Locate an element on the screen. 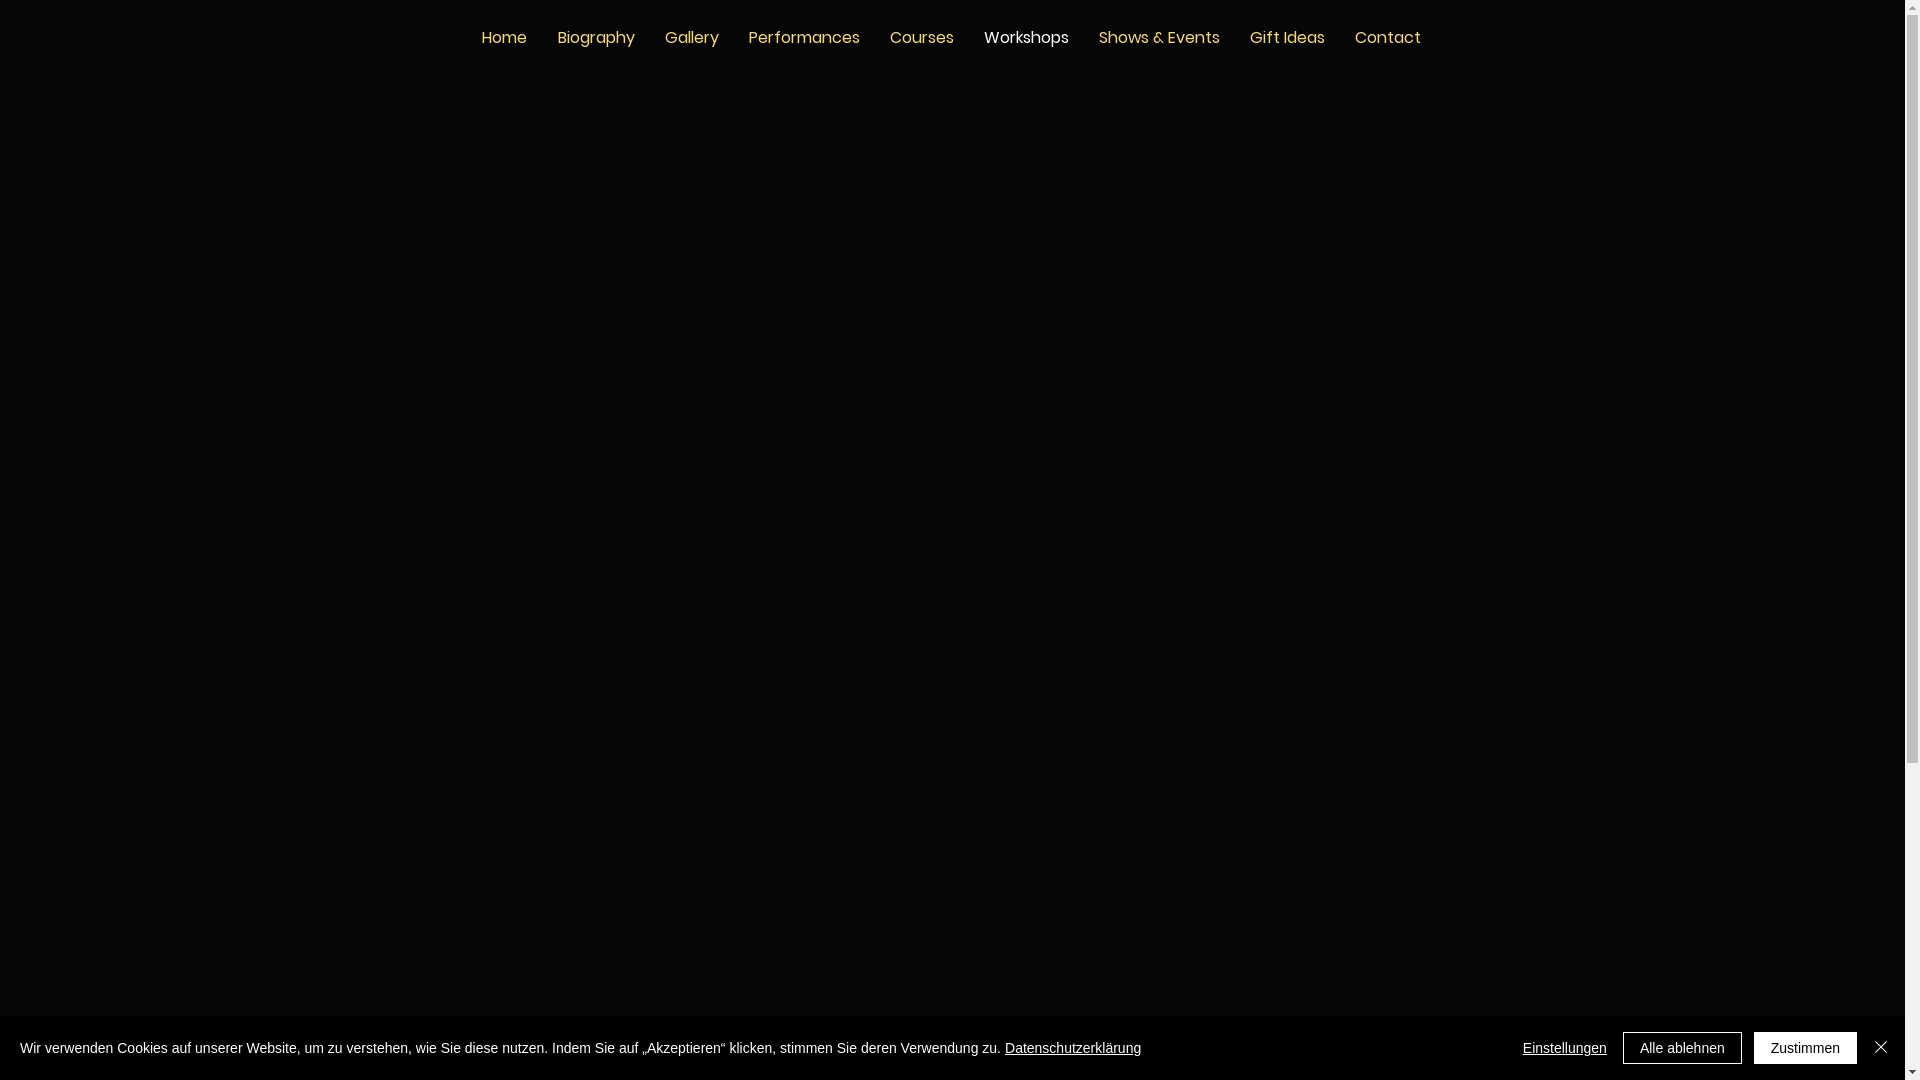 The image size is (1920, 1080). Home is located at coordinates (504, 34).